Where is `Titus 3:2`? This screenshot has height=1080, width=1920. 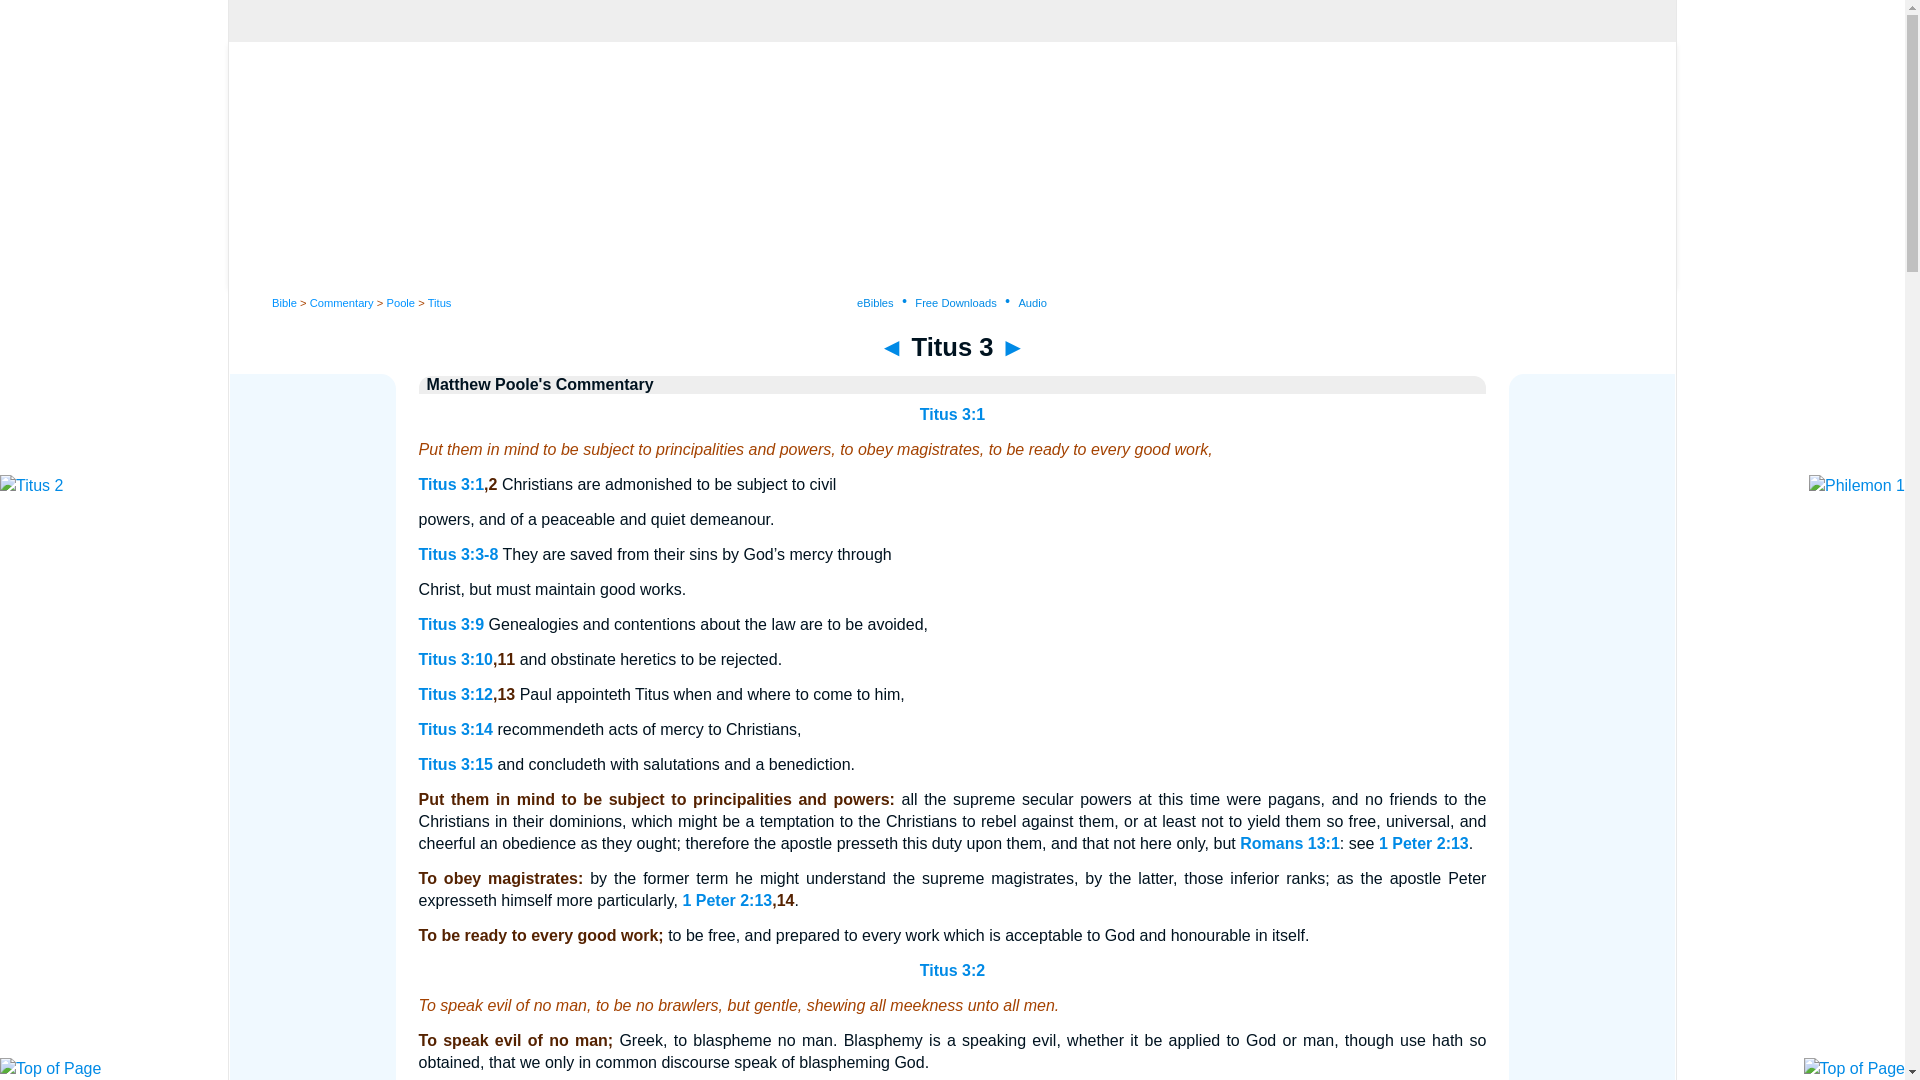 Titus 3:2 is located at coordinates (952, 970).